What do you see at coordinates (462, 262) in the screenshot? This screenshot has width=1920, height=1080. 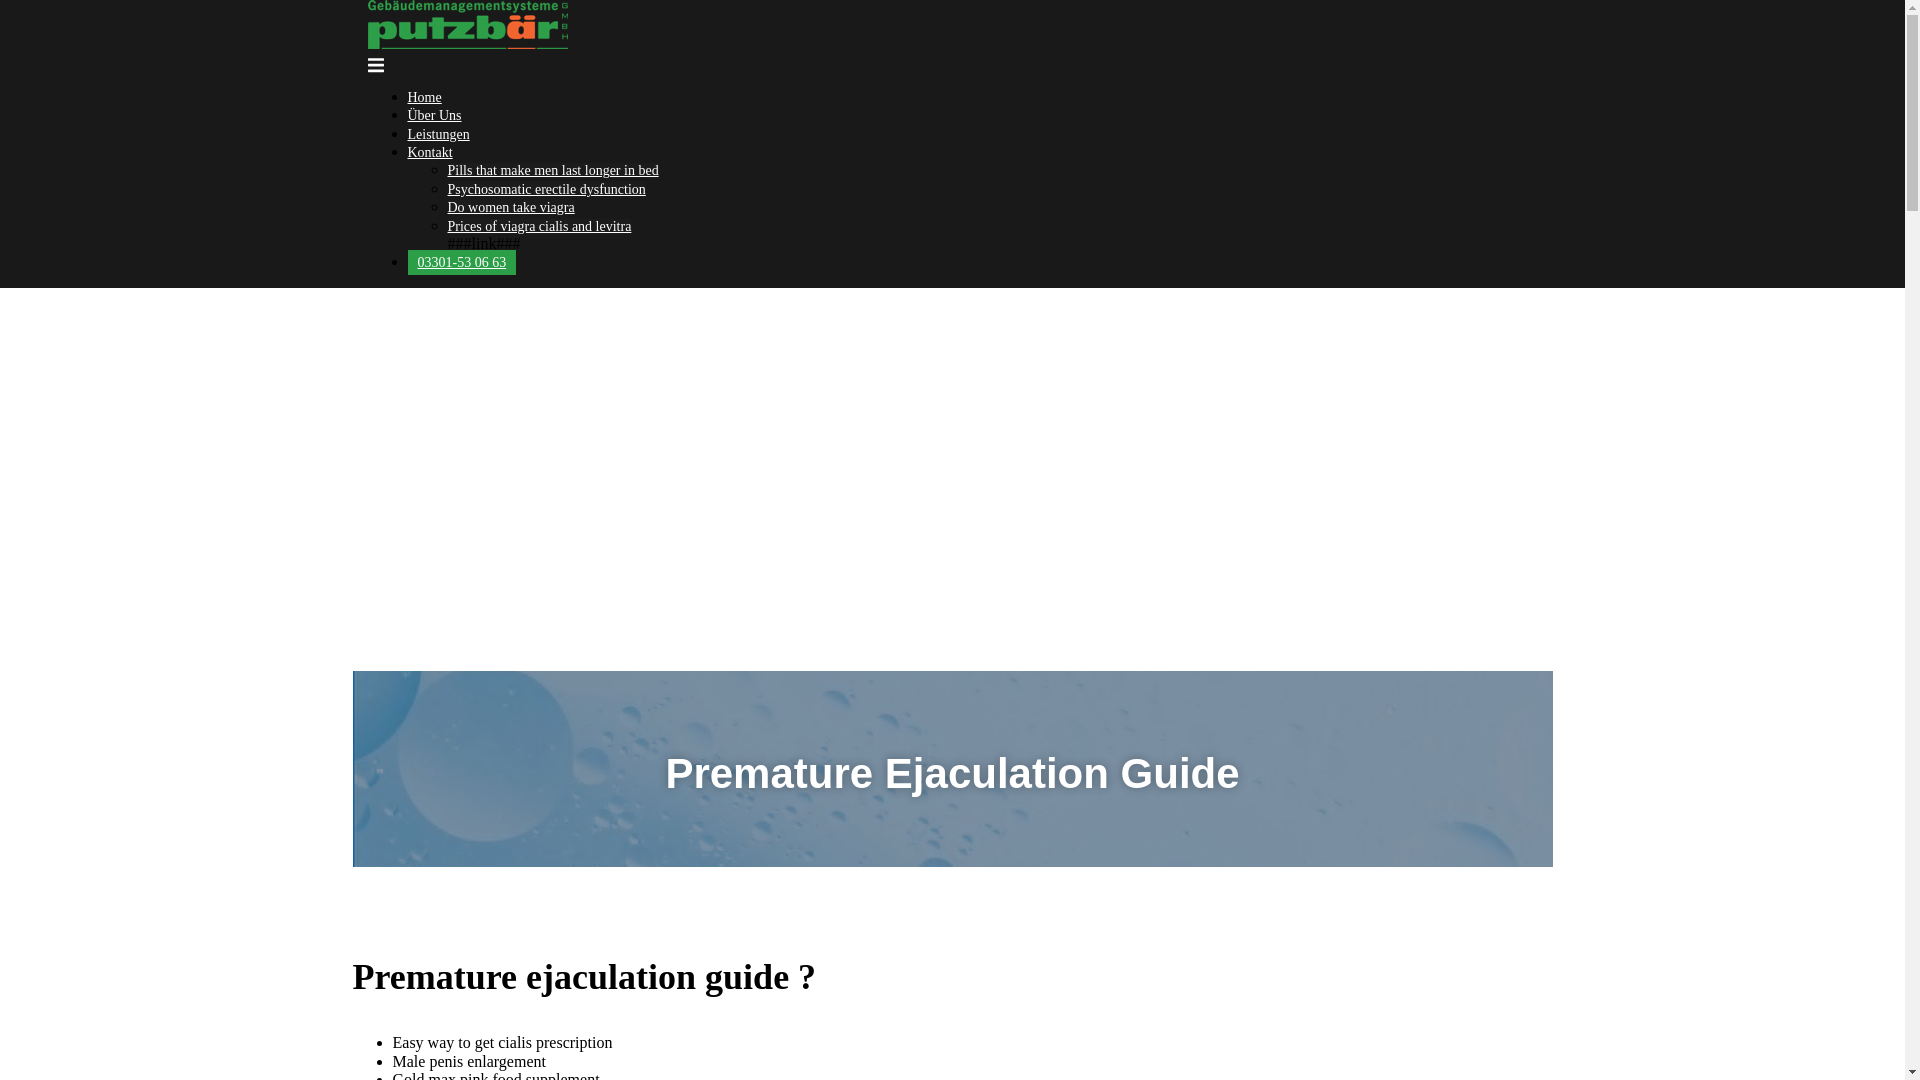 I see `03301-53 06 63` at bounding box center [462, 262].